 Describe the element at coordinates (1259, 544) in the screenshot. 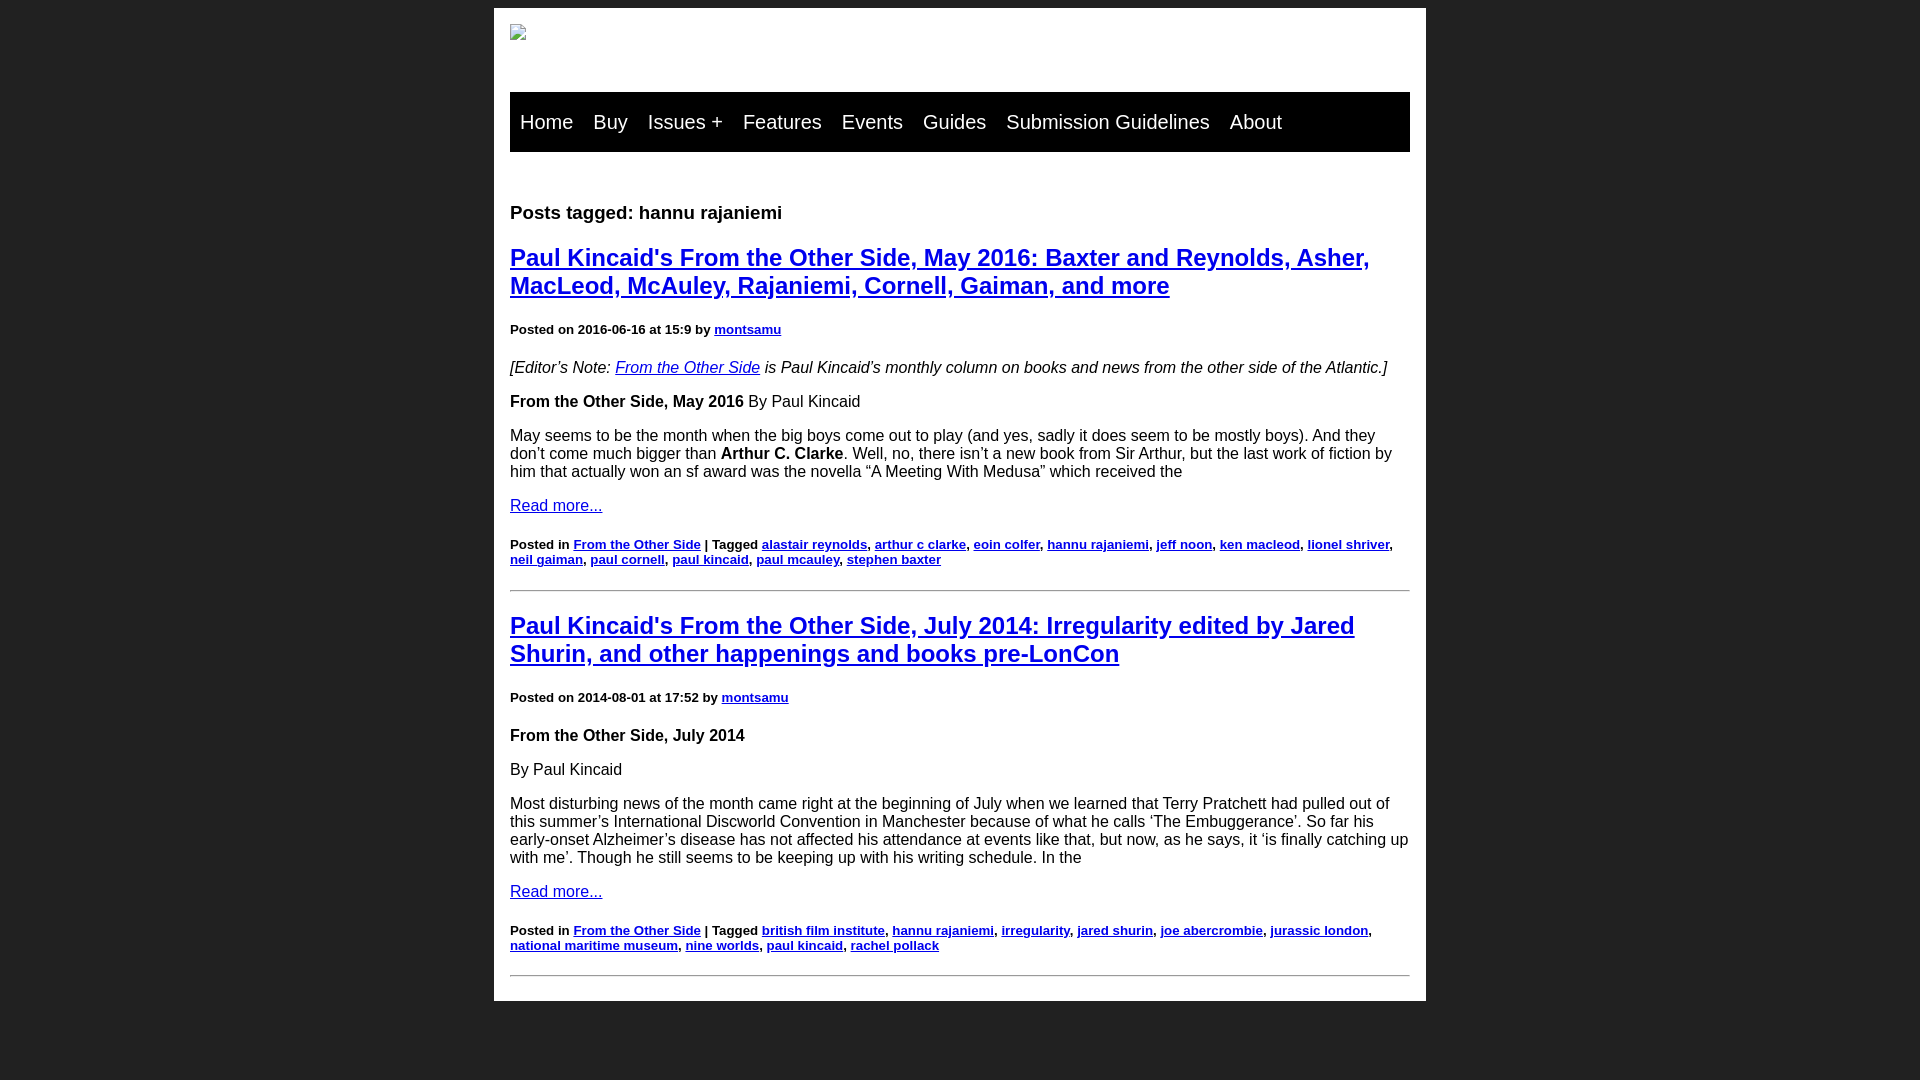

I see `ken macleod` at that location.